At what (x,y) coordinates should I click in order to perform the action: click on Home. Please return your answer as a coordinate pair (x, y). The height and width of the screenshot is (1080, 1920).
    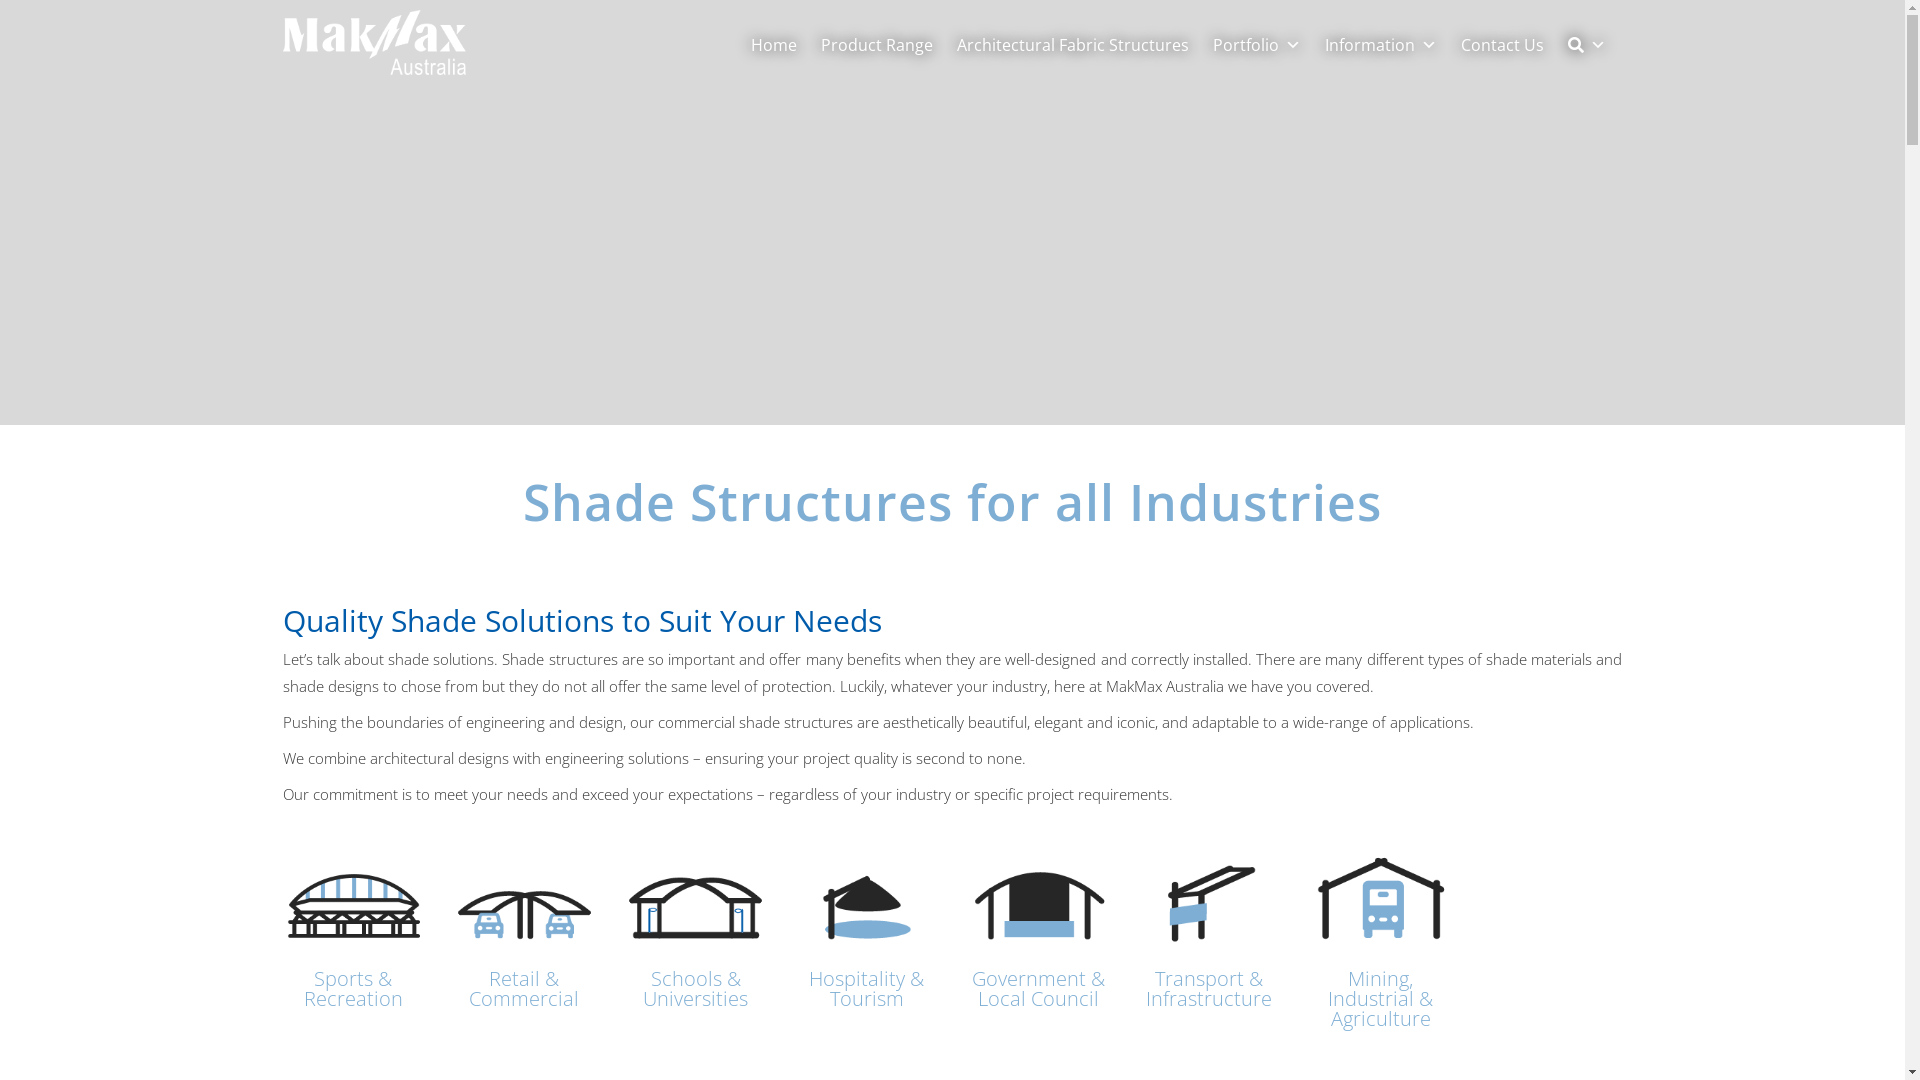
    Looking at the image, I should click on (774, 45).